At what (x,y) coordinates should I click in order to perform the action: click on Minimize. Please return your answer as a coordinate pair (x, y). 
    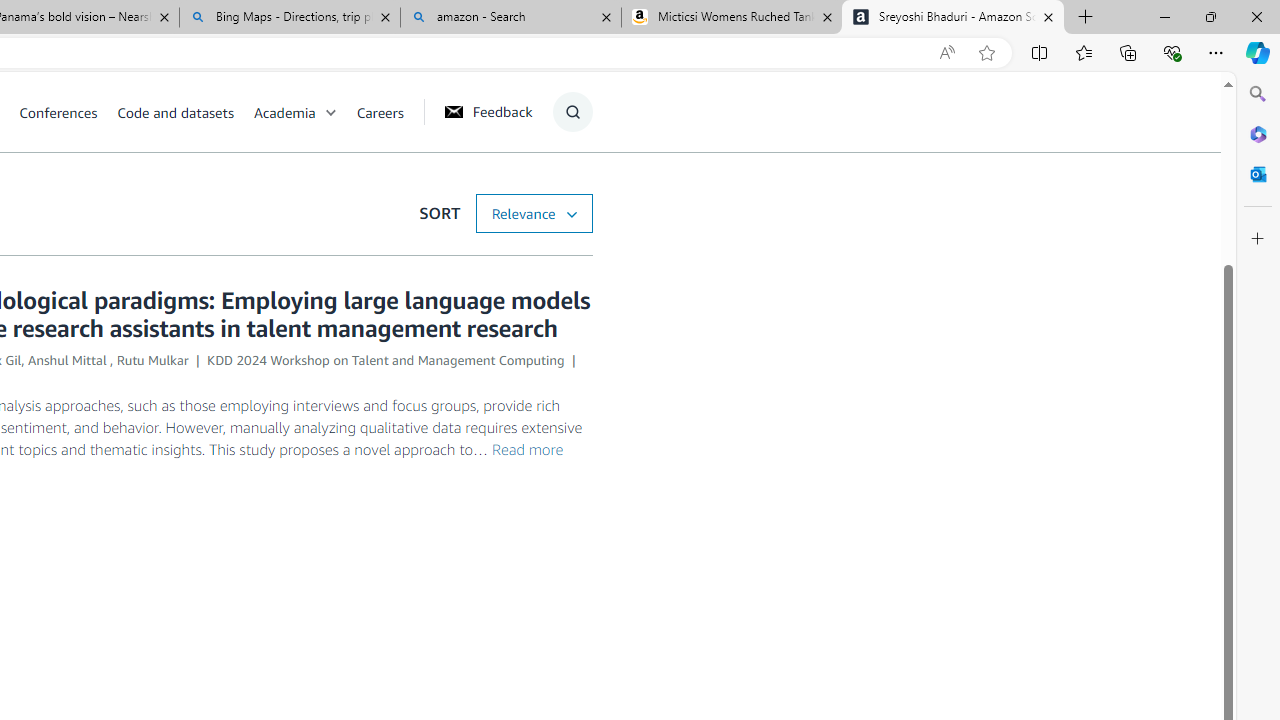
    Looking at the image, I should click on (1164, 16).